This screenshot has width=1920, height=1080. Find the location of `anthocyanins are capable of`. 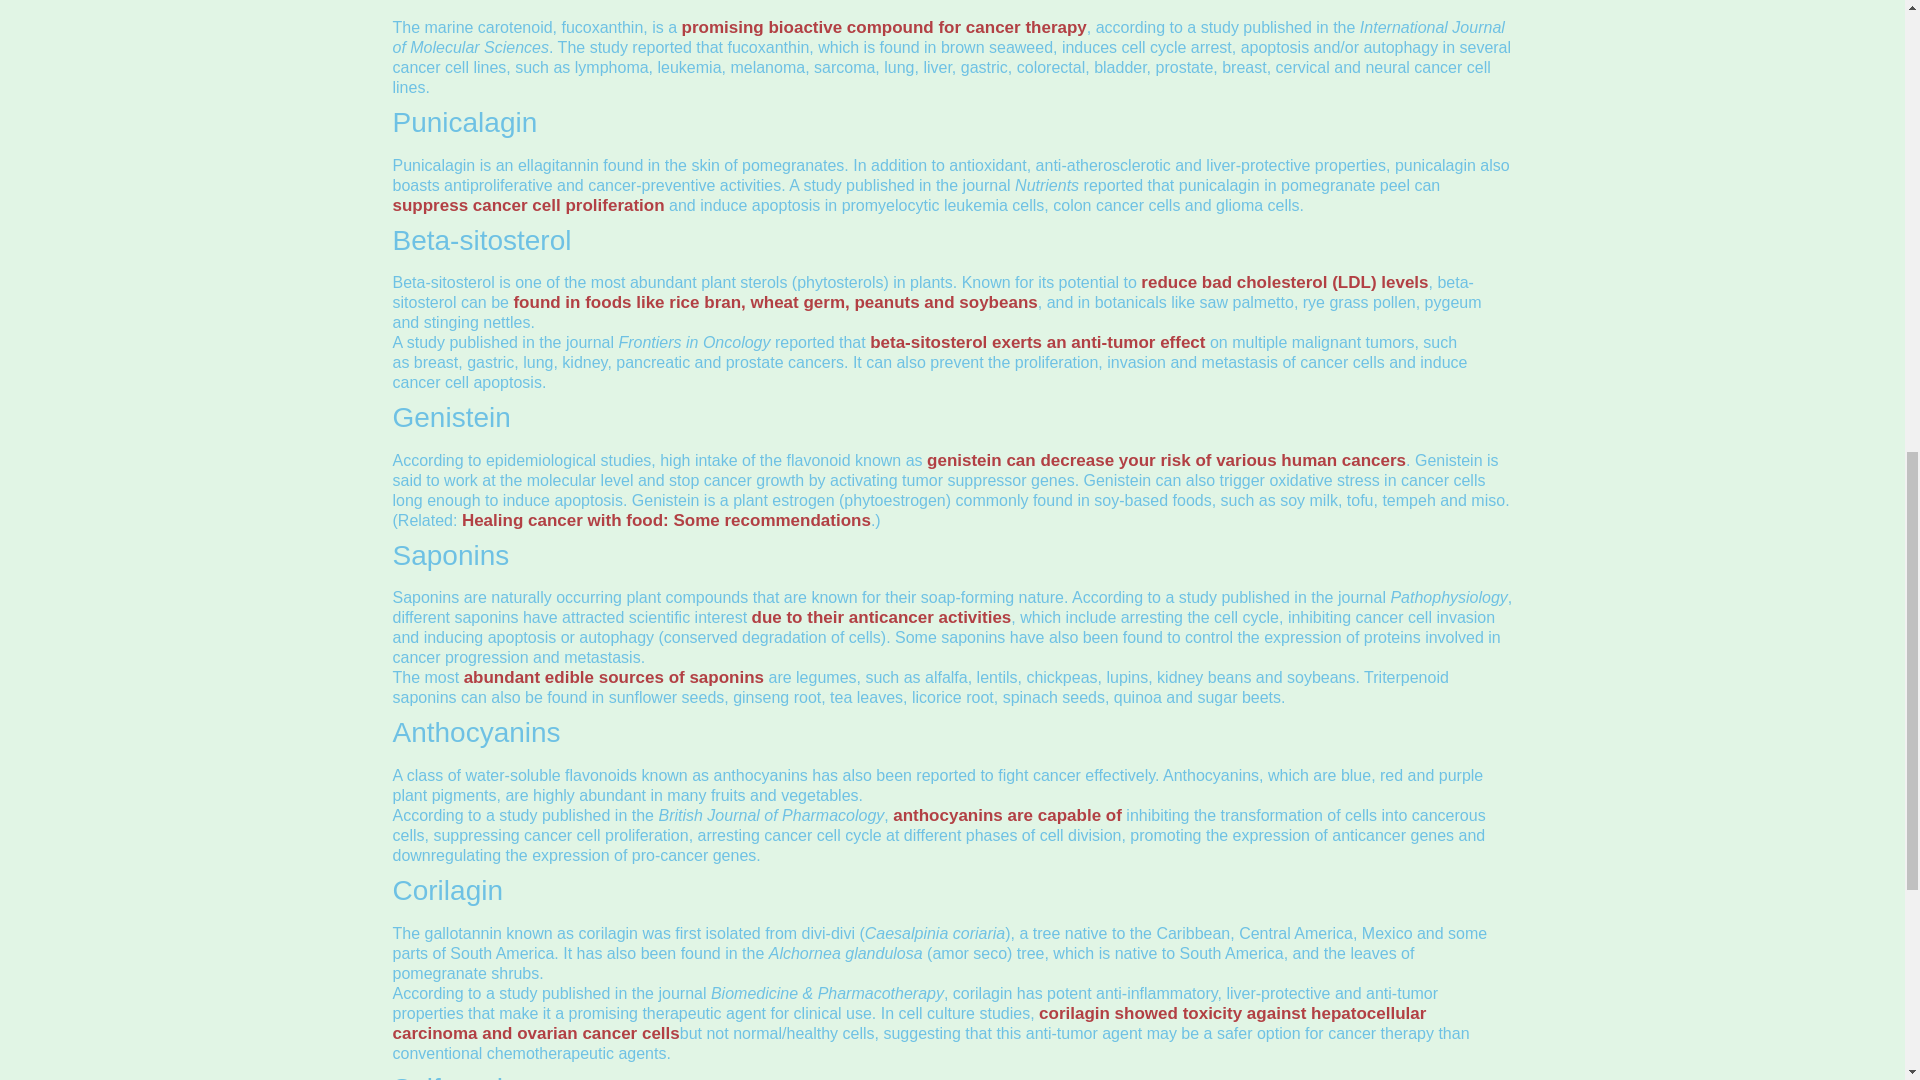

anthocyanins are capable of is located at coordinates (1006, 815).